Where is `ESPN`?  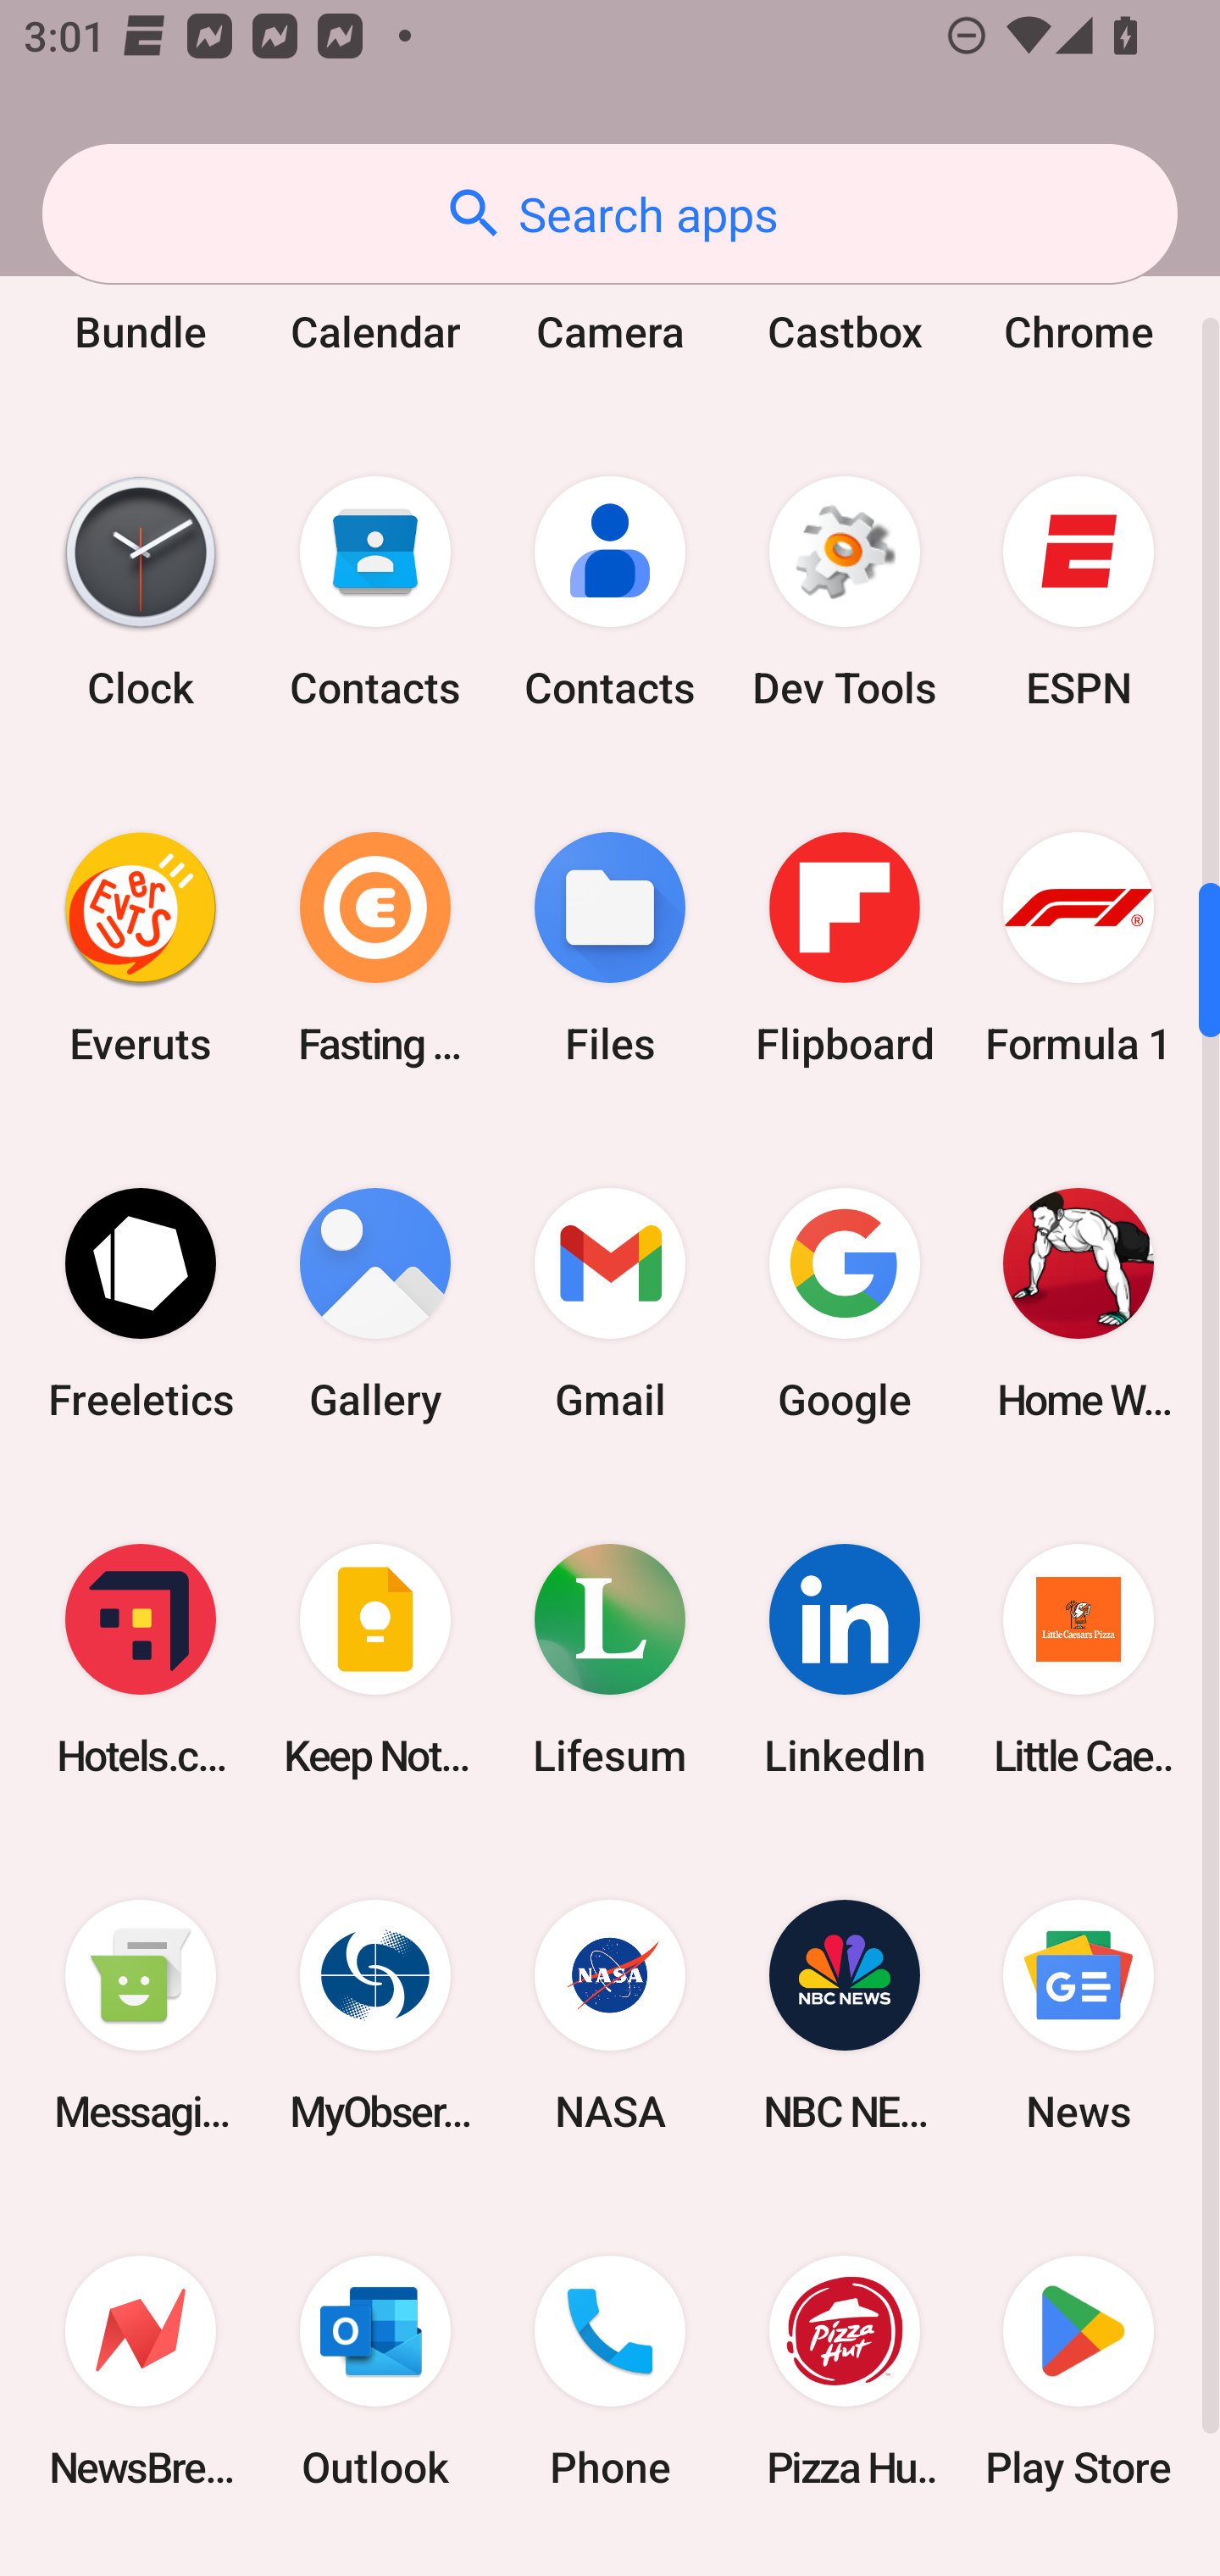 ESPN is located at coordinates (1079, 591).